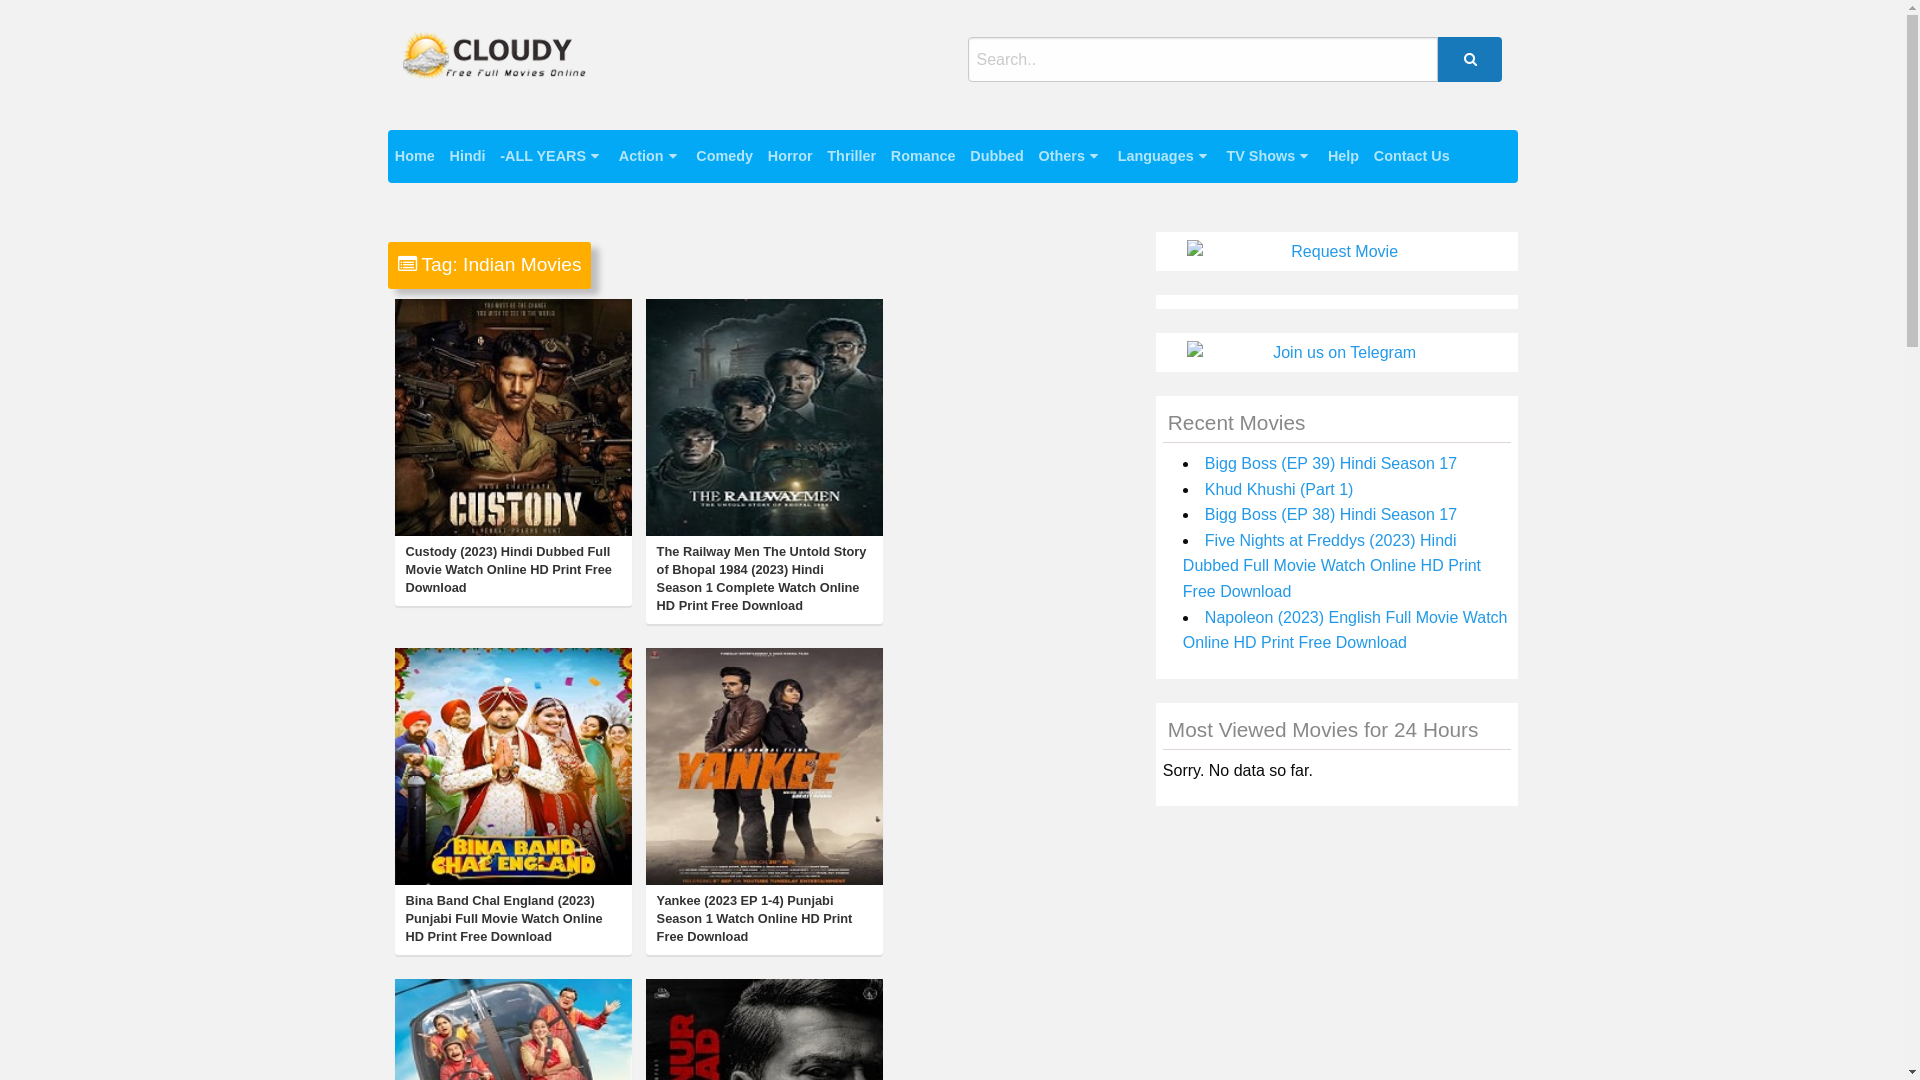  I want to click on custody 2023 unofficial hindi dubbed full movie watch online, so click(512, 418).